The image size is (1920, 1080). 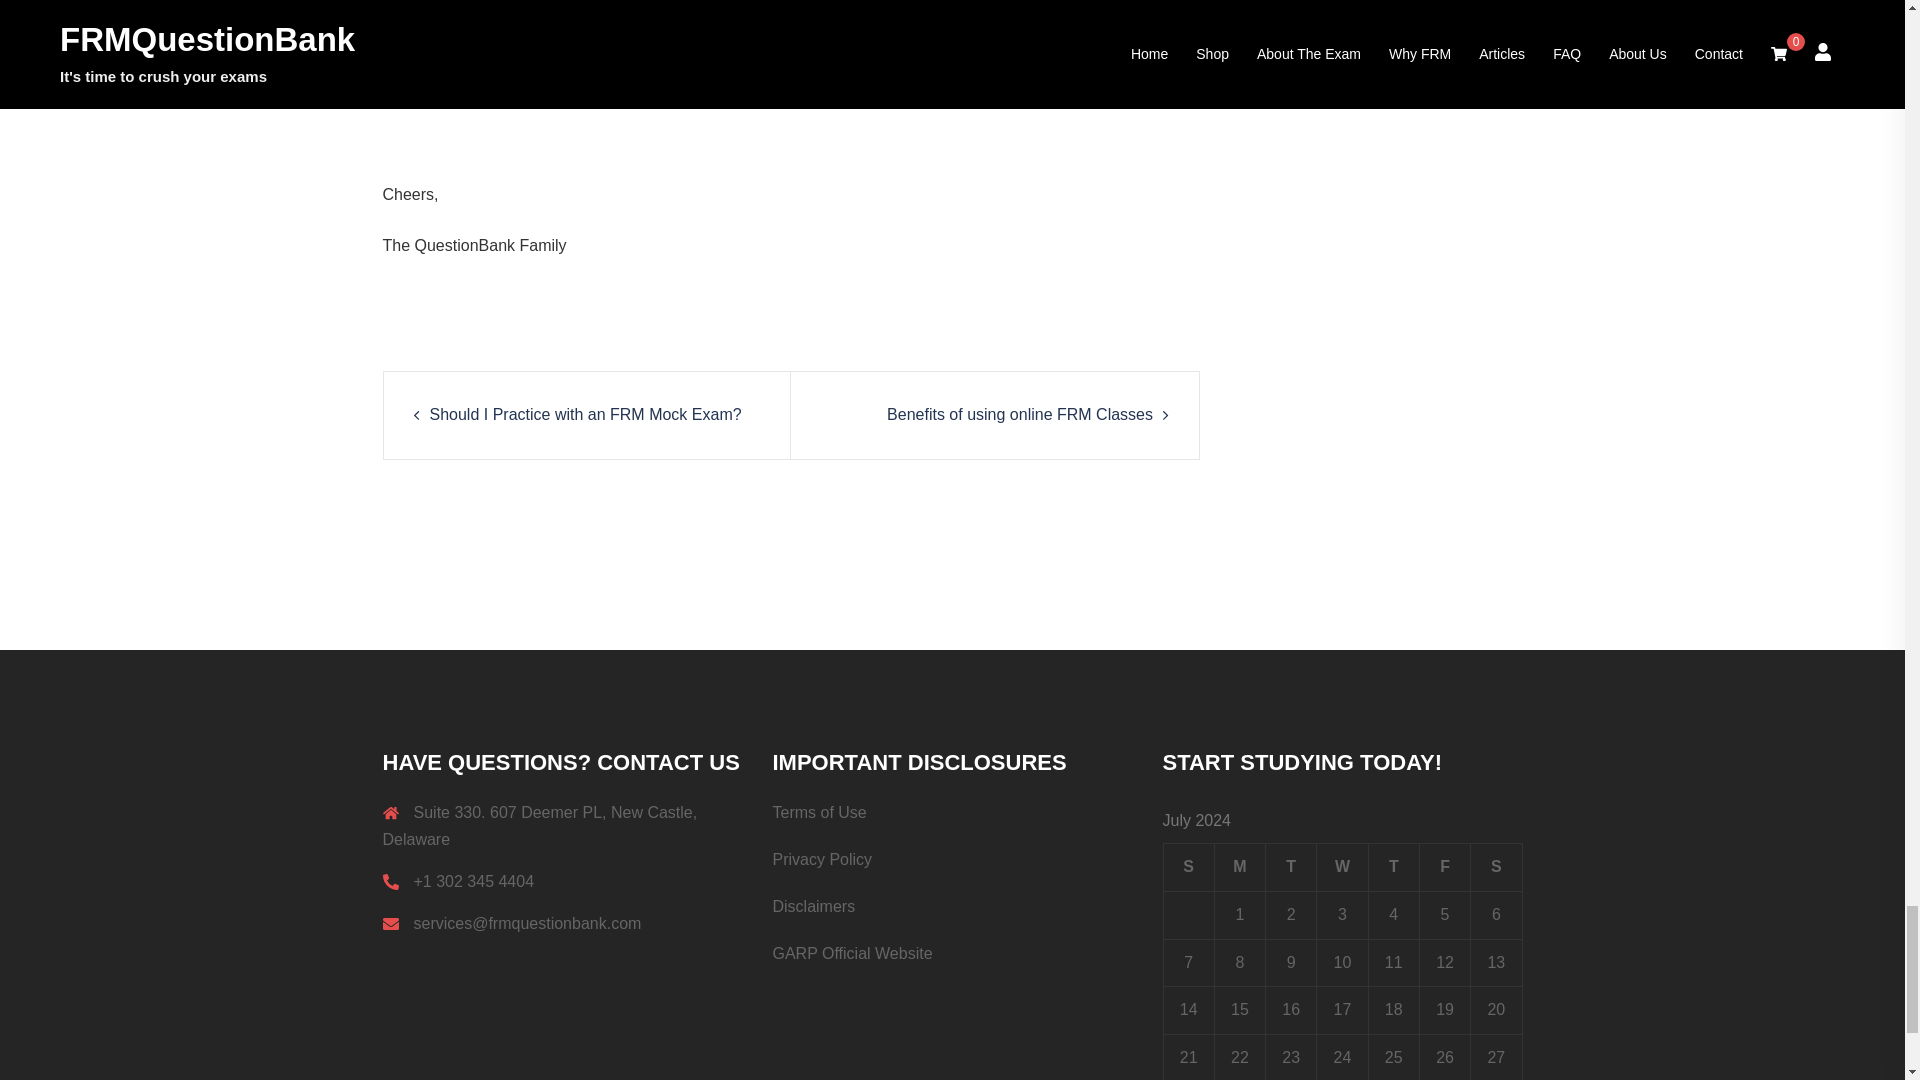 I want to click on Benefits of using online FRM Classes, so click(x=1020, y=414).